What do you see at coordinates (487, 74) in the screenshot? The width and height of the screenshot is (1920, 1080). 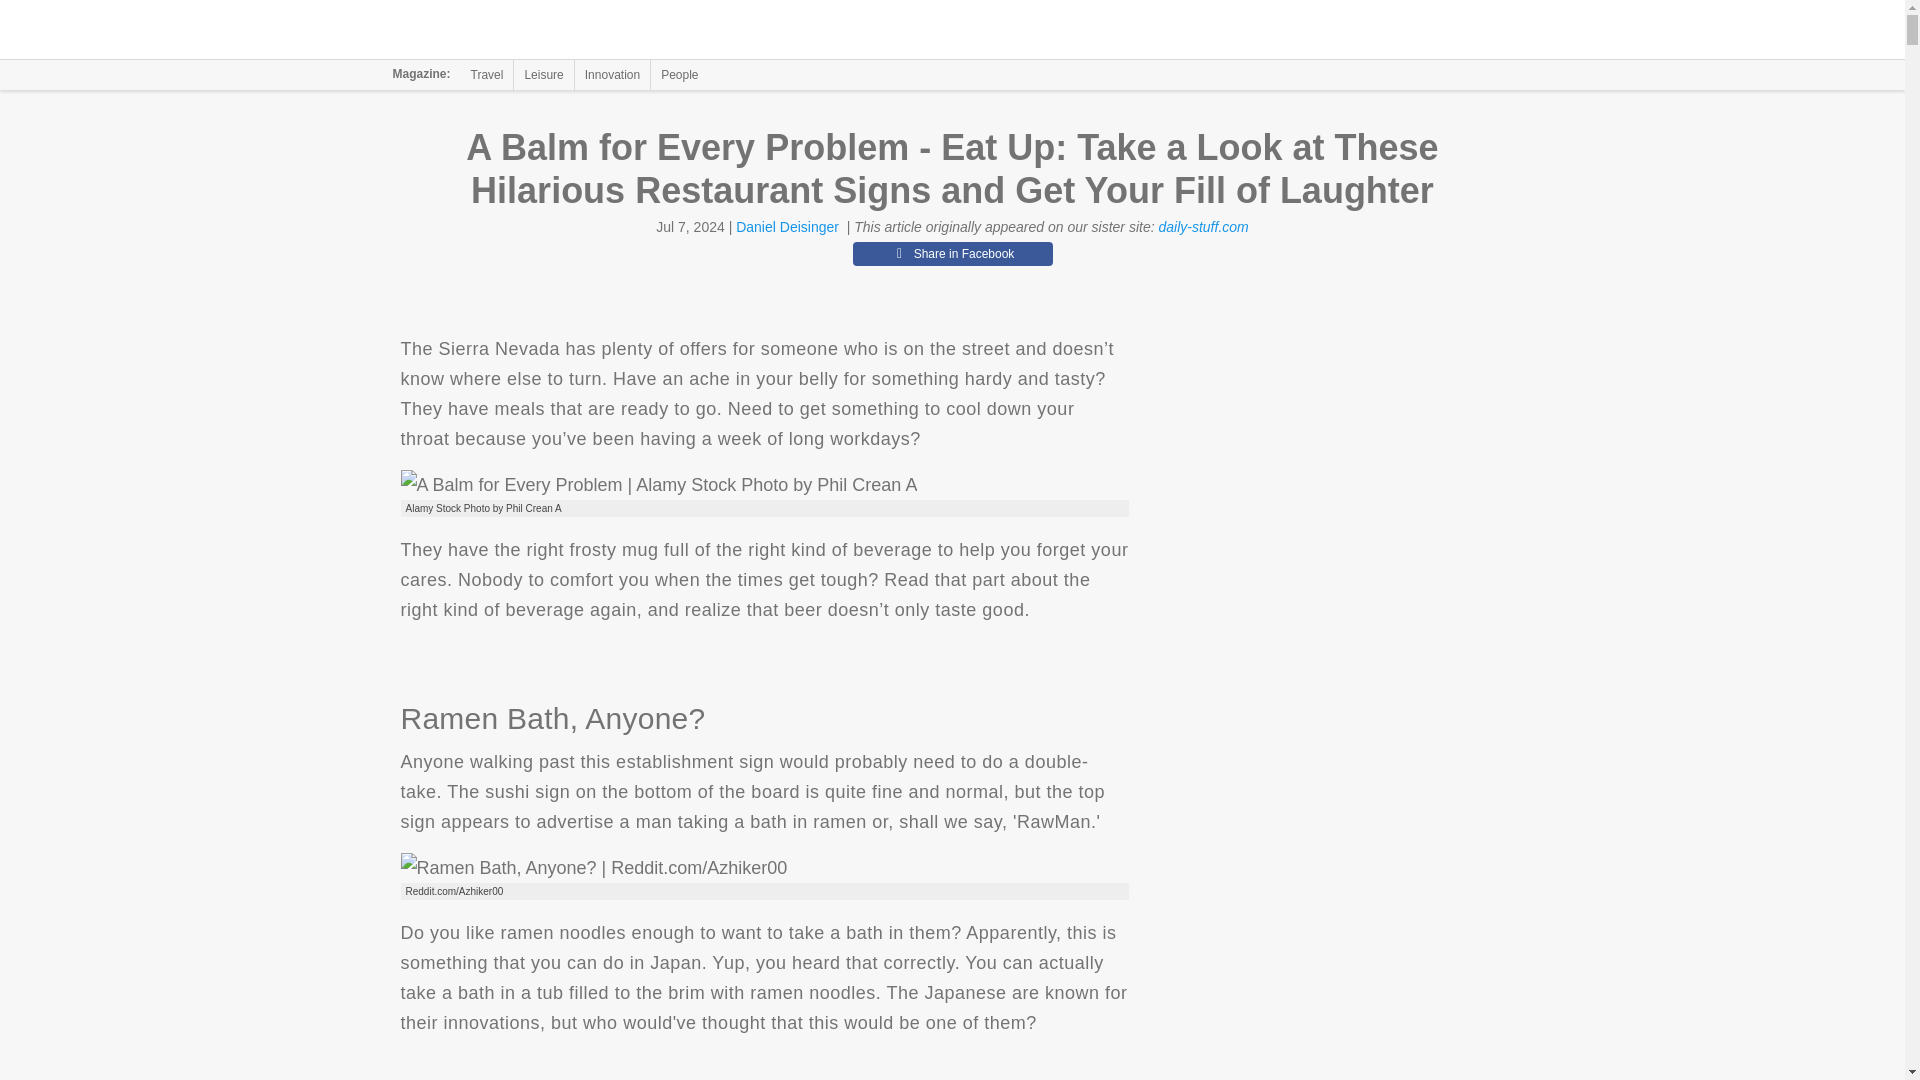 I see `Travel` at bounding box center [487, 74].